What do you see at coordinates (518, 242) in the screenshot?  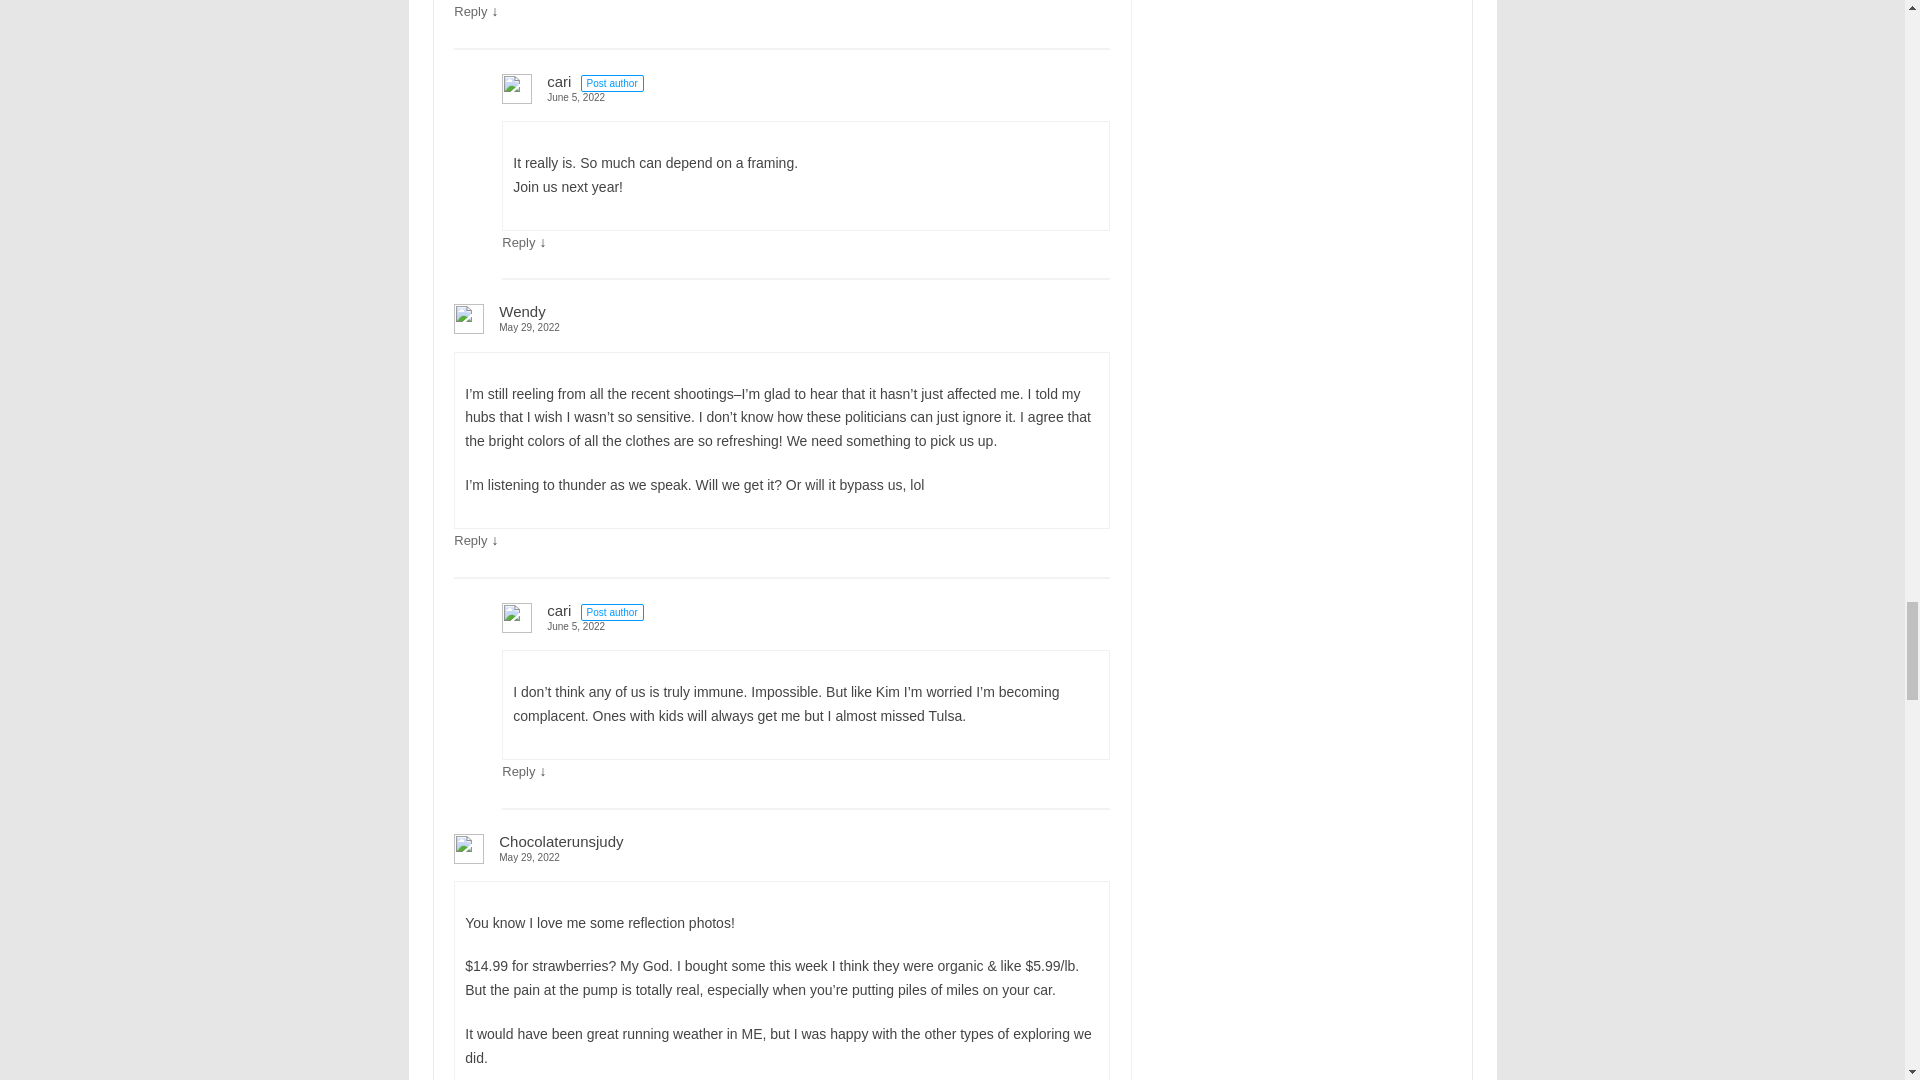 I see `Reply` at bounding box center [518, 242].